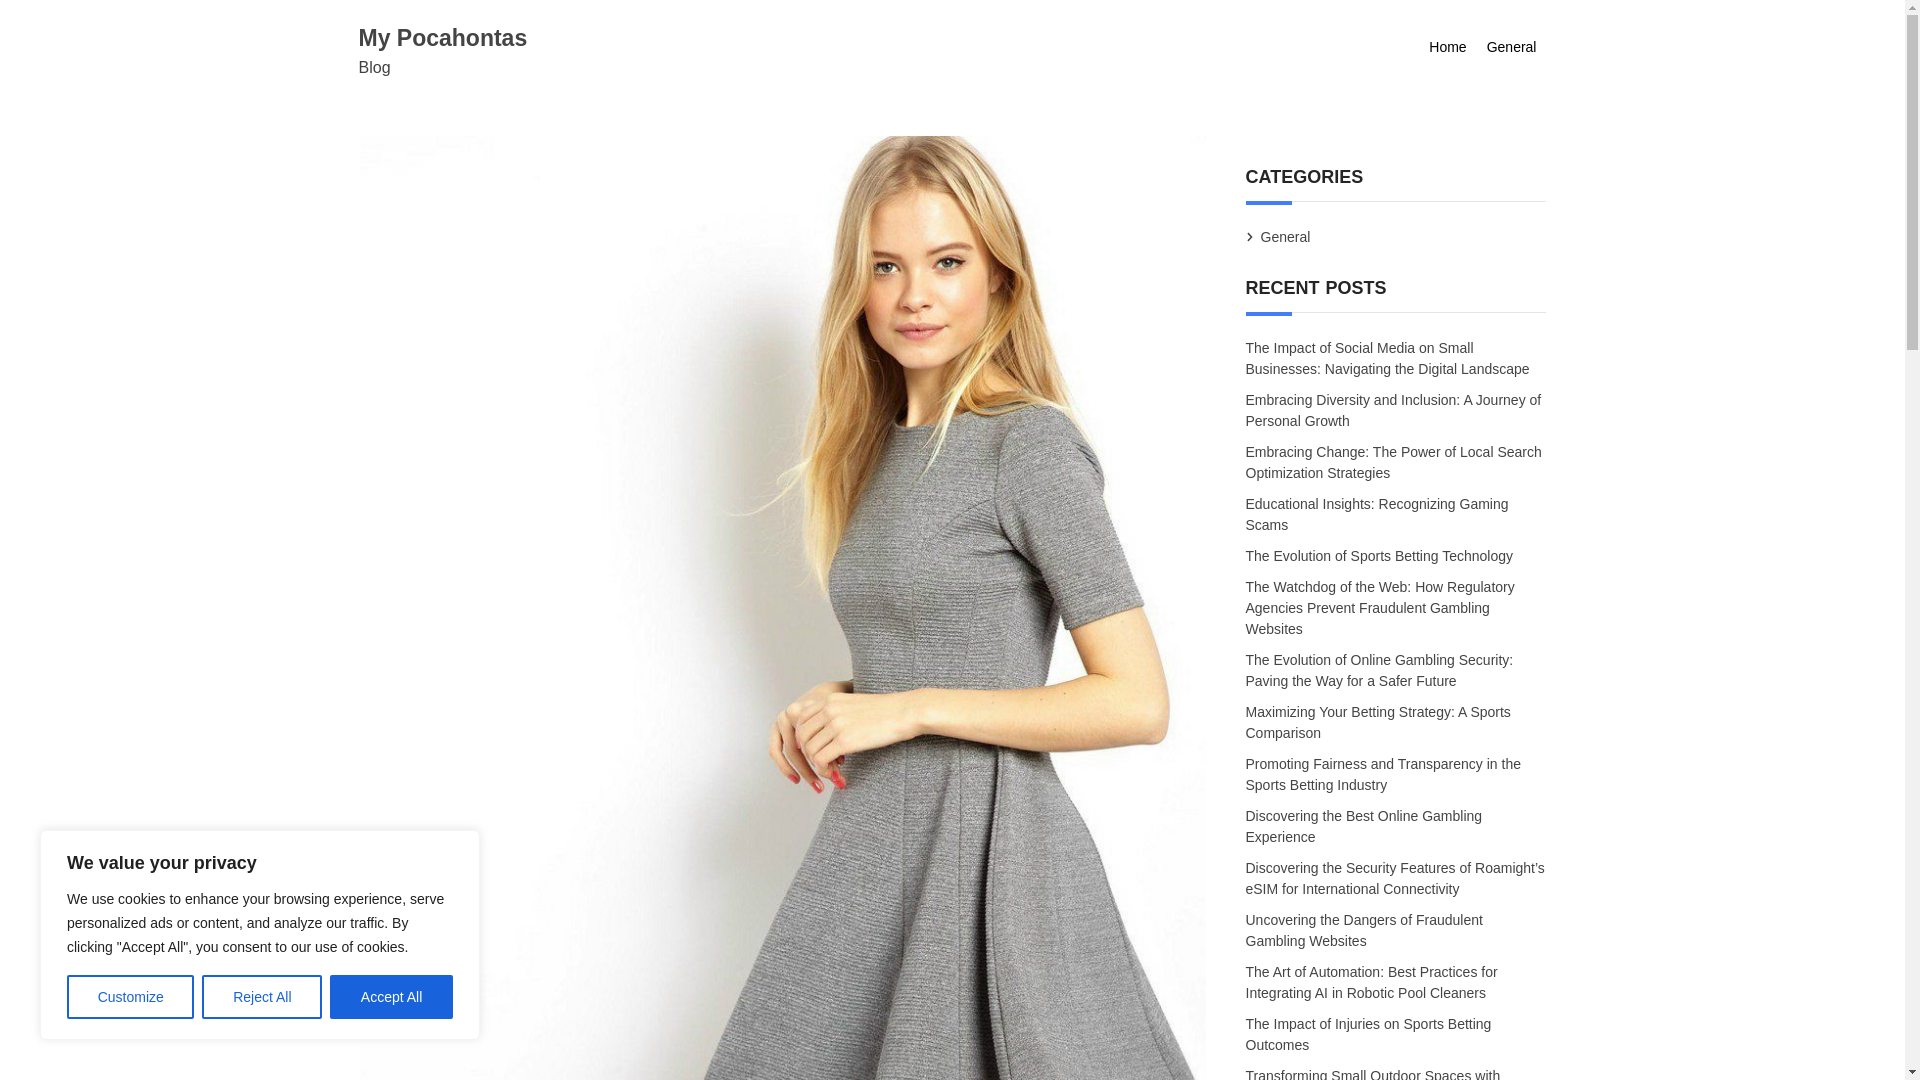 Image resolution: width=1920 pixels, height=1080 pixels. What do you see at coordinates (1285, 236) in the screenshot?
I see `General` at bounding box center [1285, 236].